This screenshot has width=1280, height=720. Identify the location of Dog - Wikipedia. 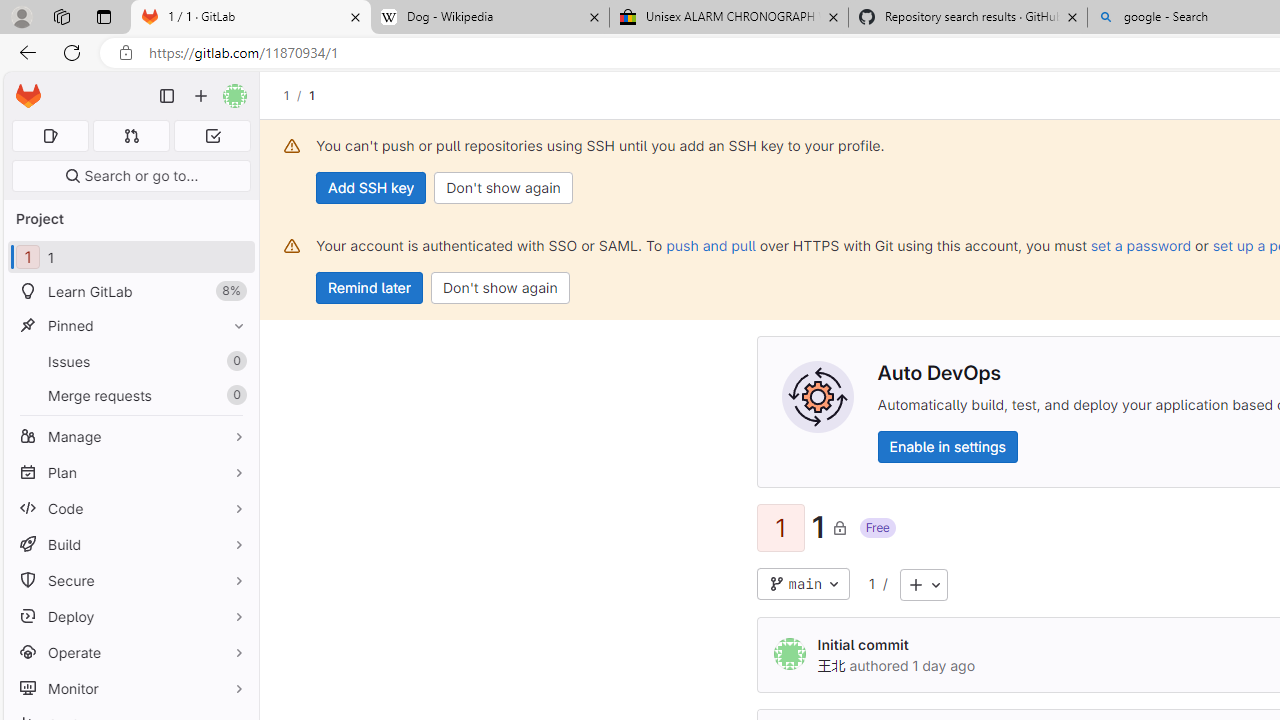
(490, 18).